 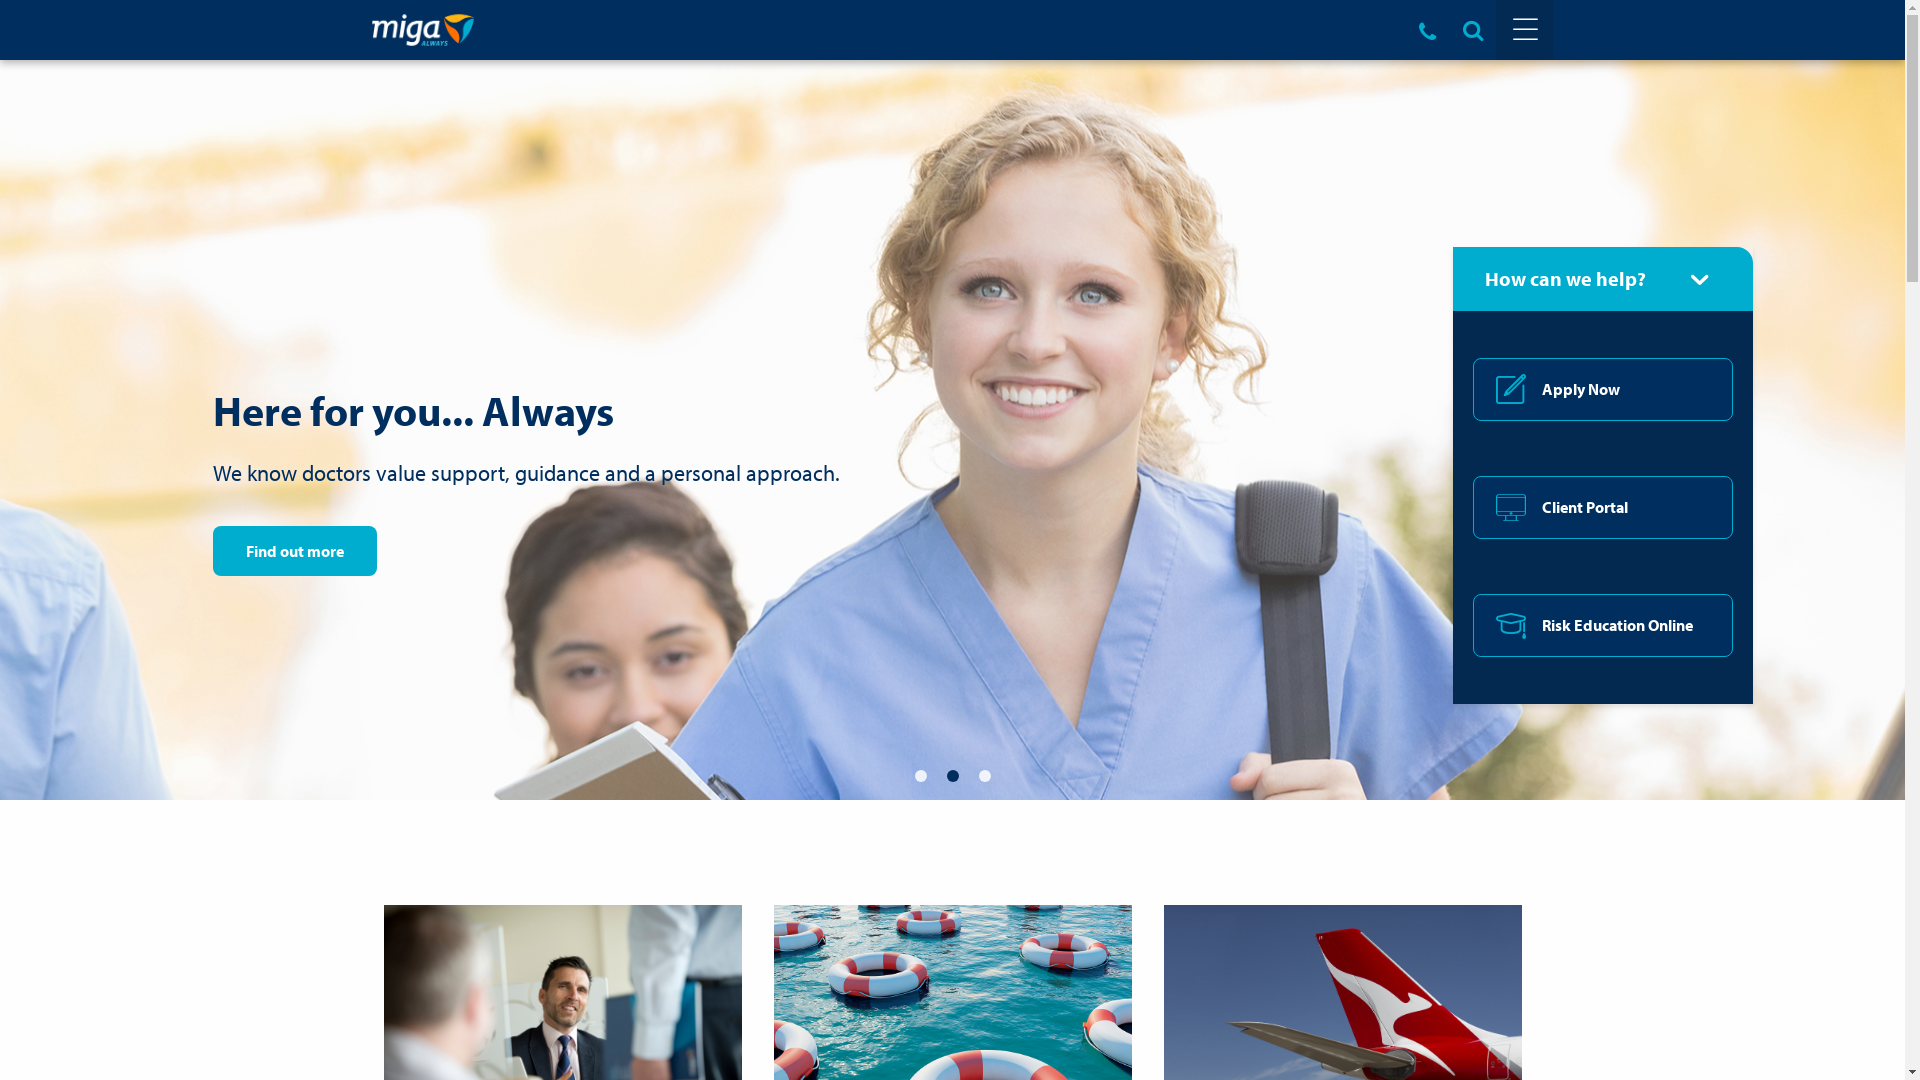 I want to click on Client Portal, so click(x=1603, y=508).